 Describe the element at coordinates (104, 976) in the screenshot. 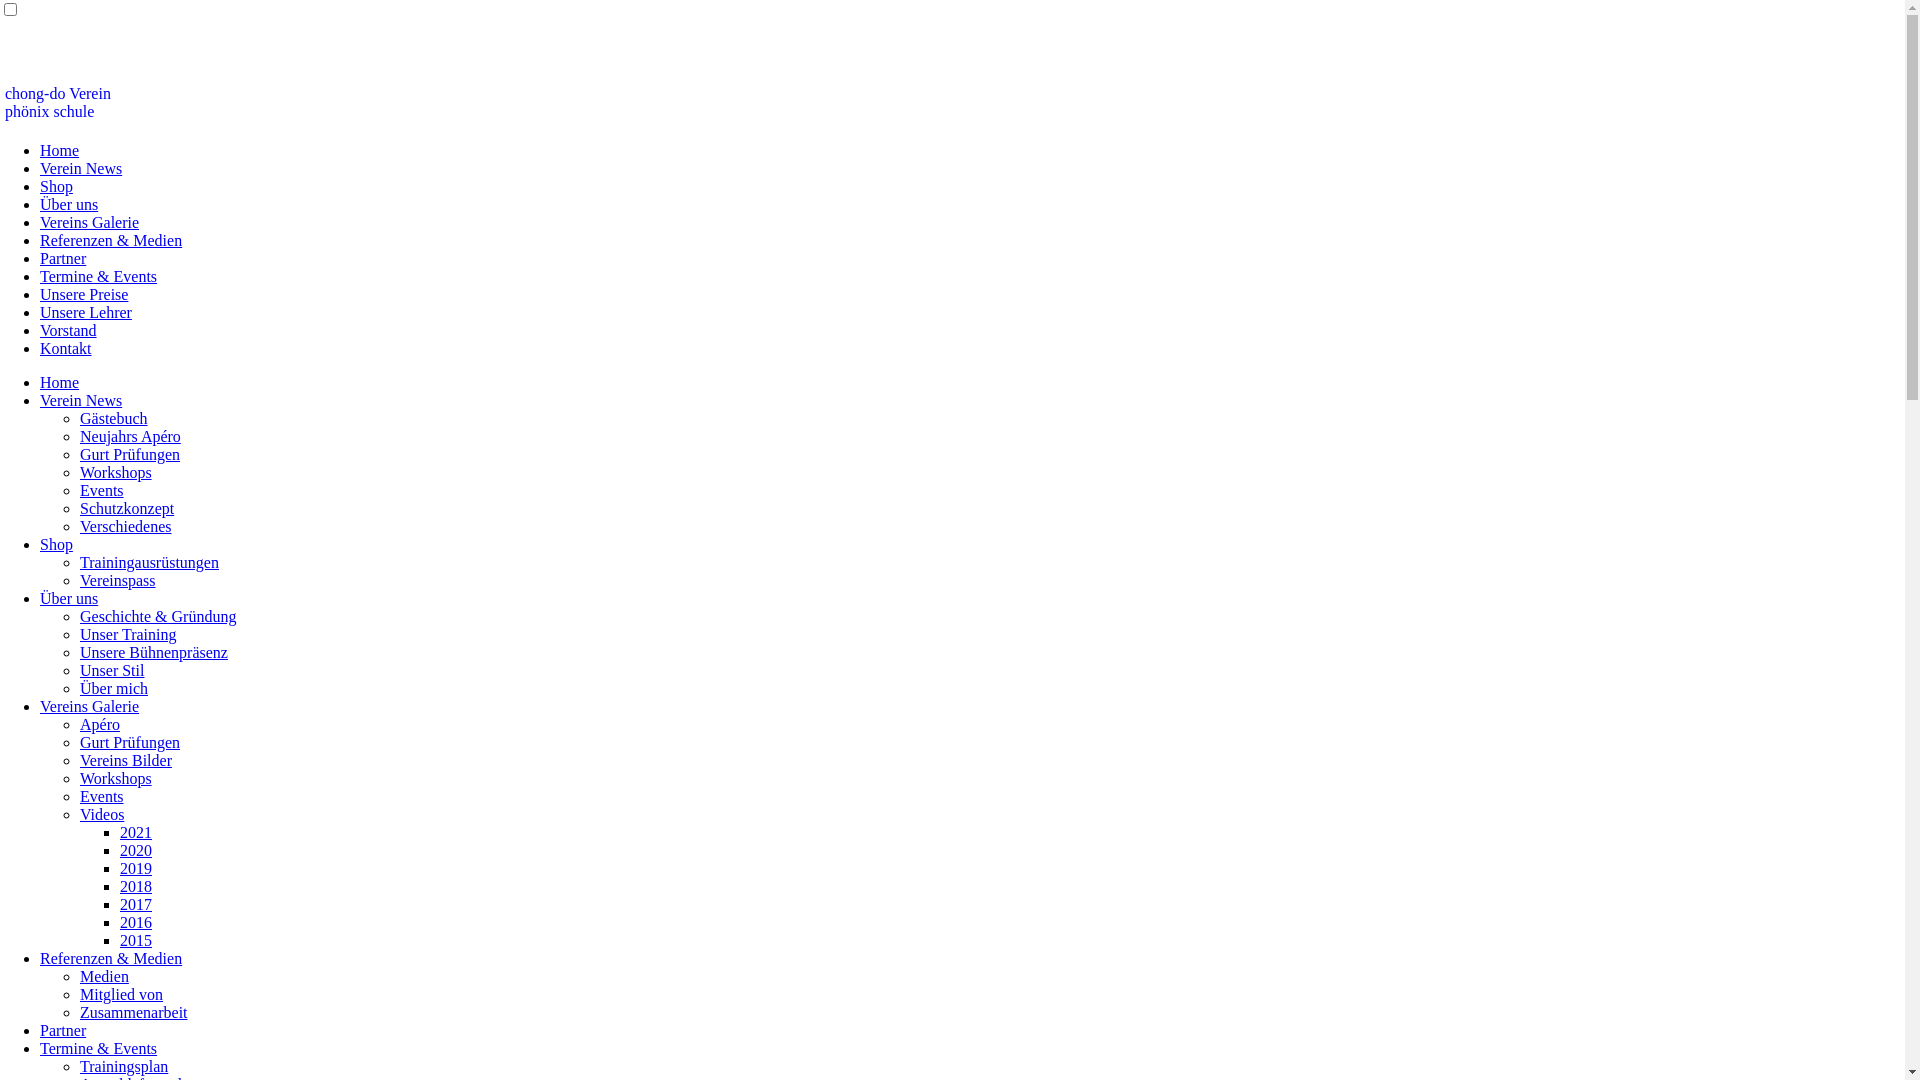

I see `Medien` at that location.